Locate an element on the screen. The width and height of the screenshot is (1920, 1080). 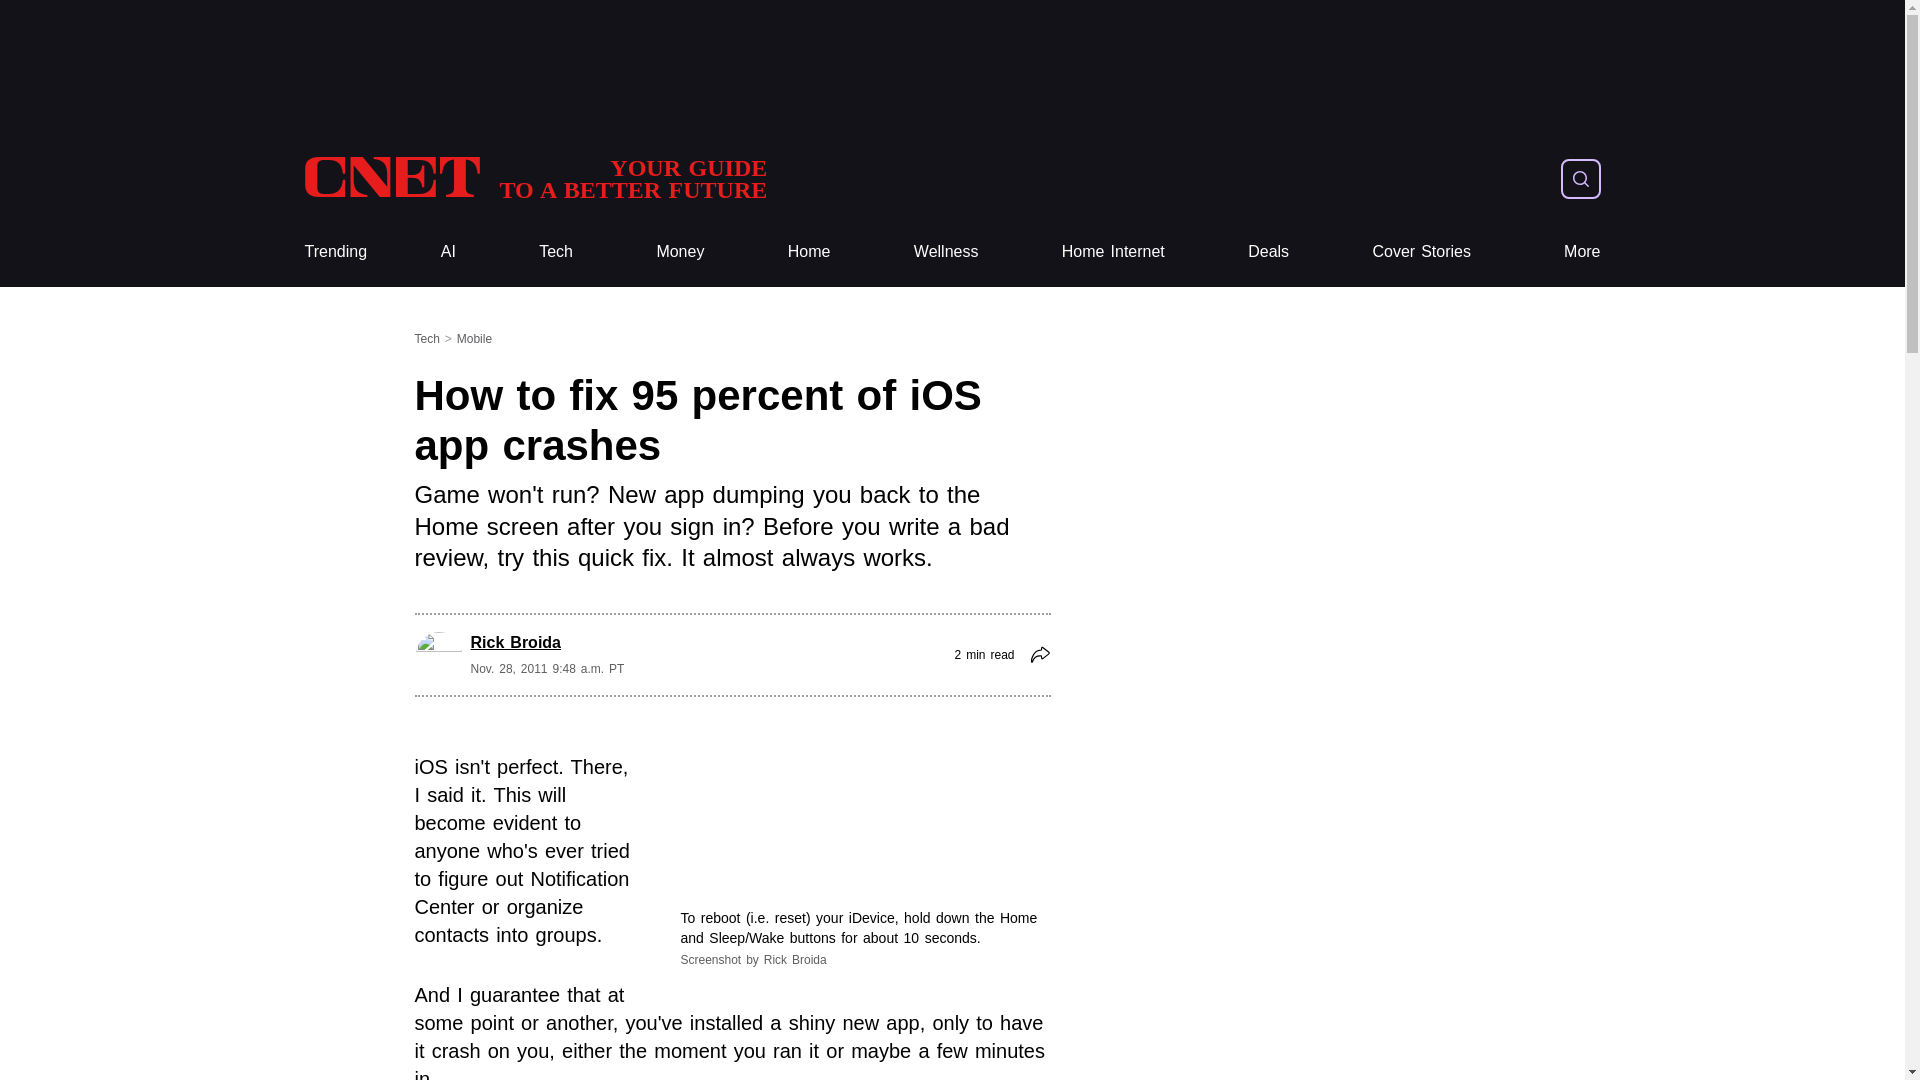
CNET is located at coordinates (534, 178).